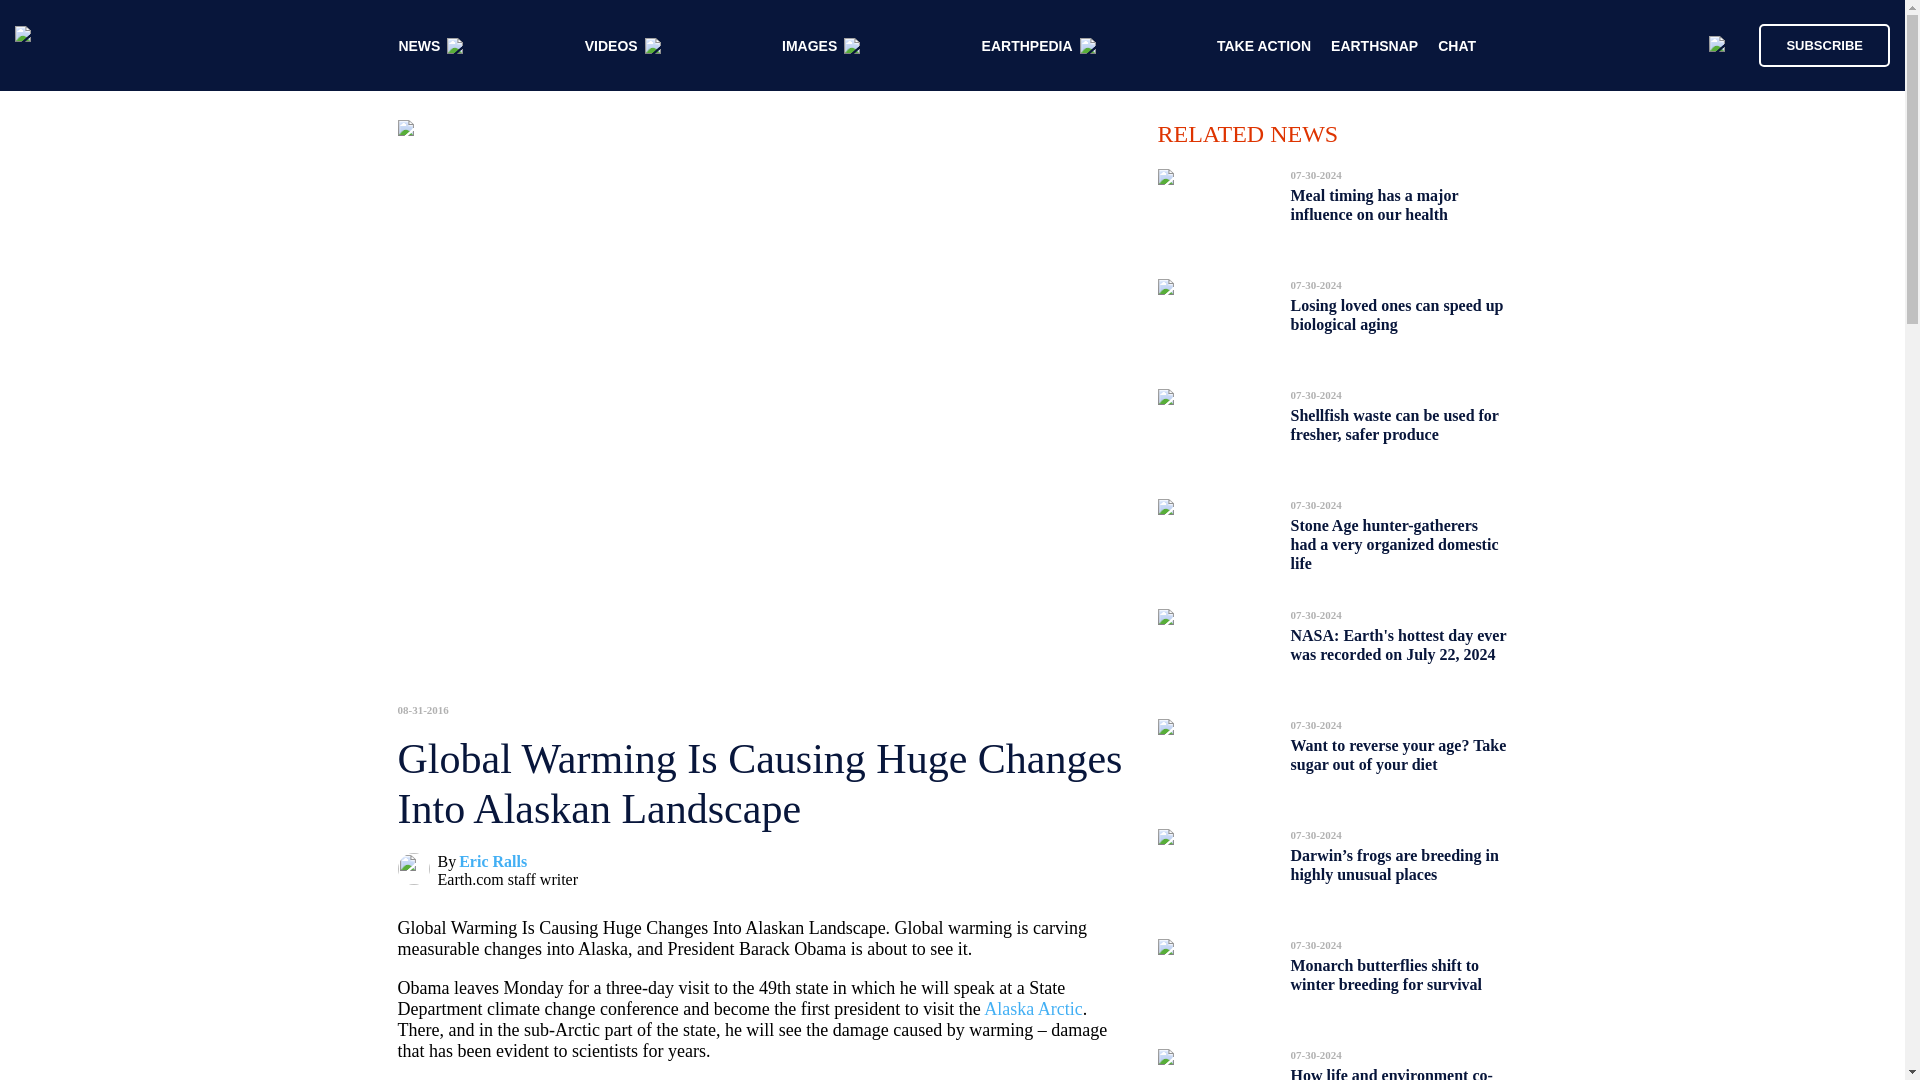 The width and height of the screenshot is (1920, 1080). Describe the element at coordinates (1374, 46) in the screenshot. I see `EARTHSNAP` at that location.